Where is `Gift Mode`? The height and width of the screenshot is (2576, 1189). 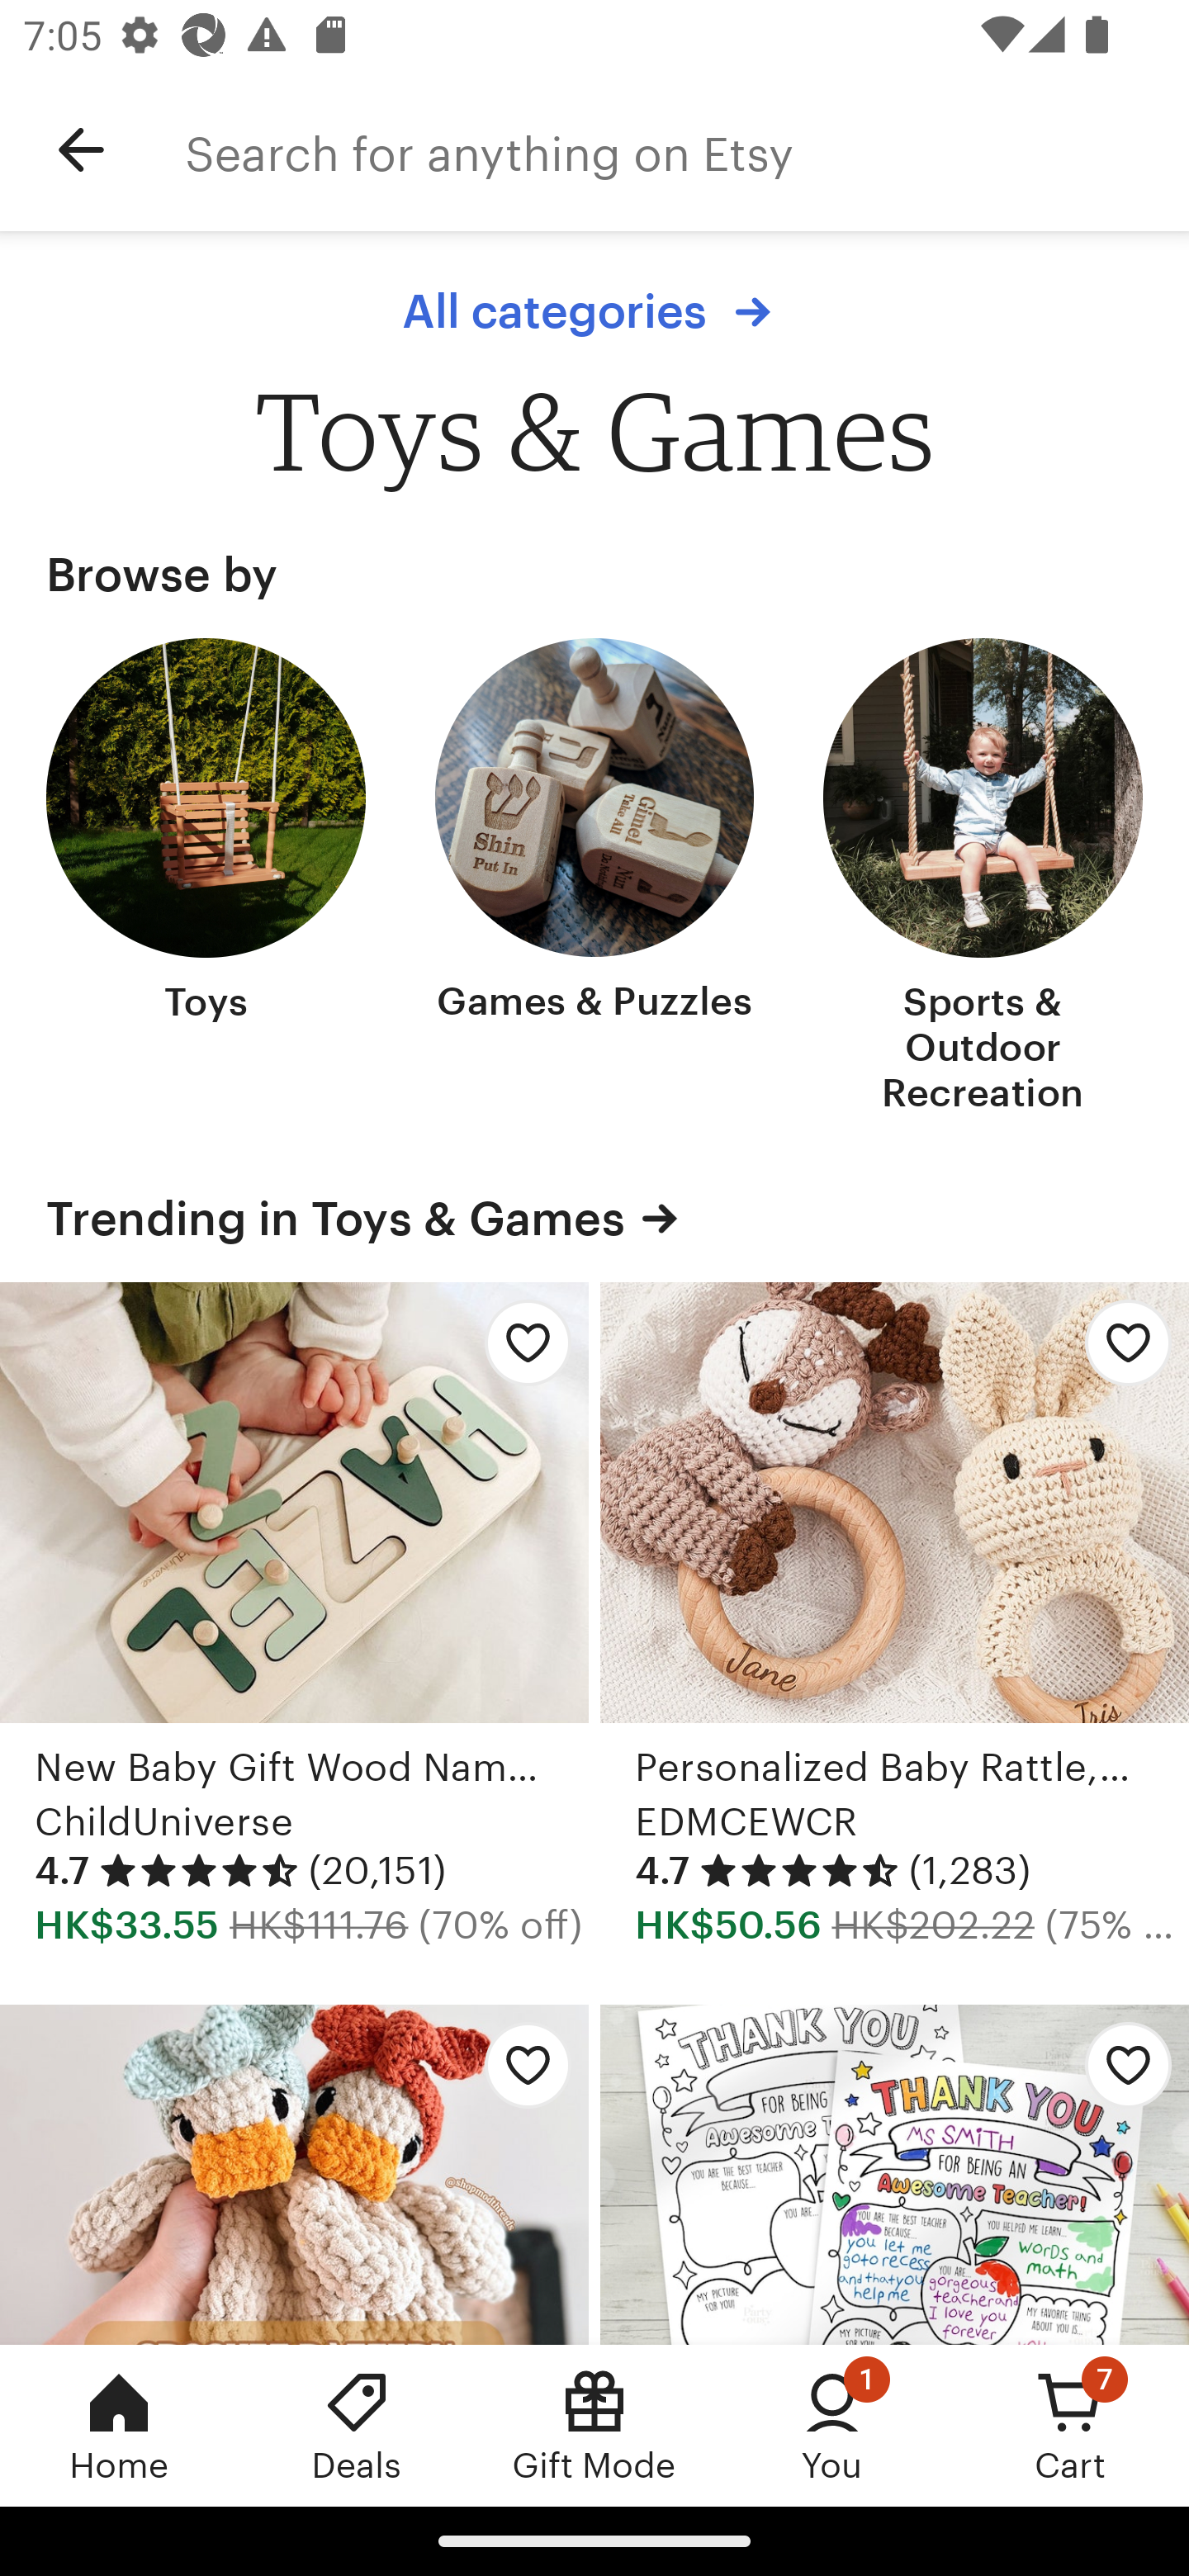 Gift Mode is located at coordinates (594, 2425).